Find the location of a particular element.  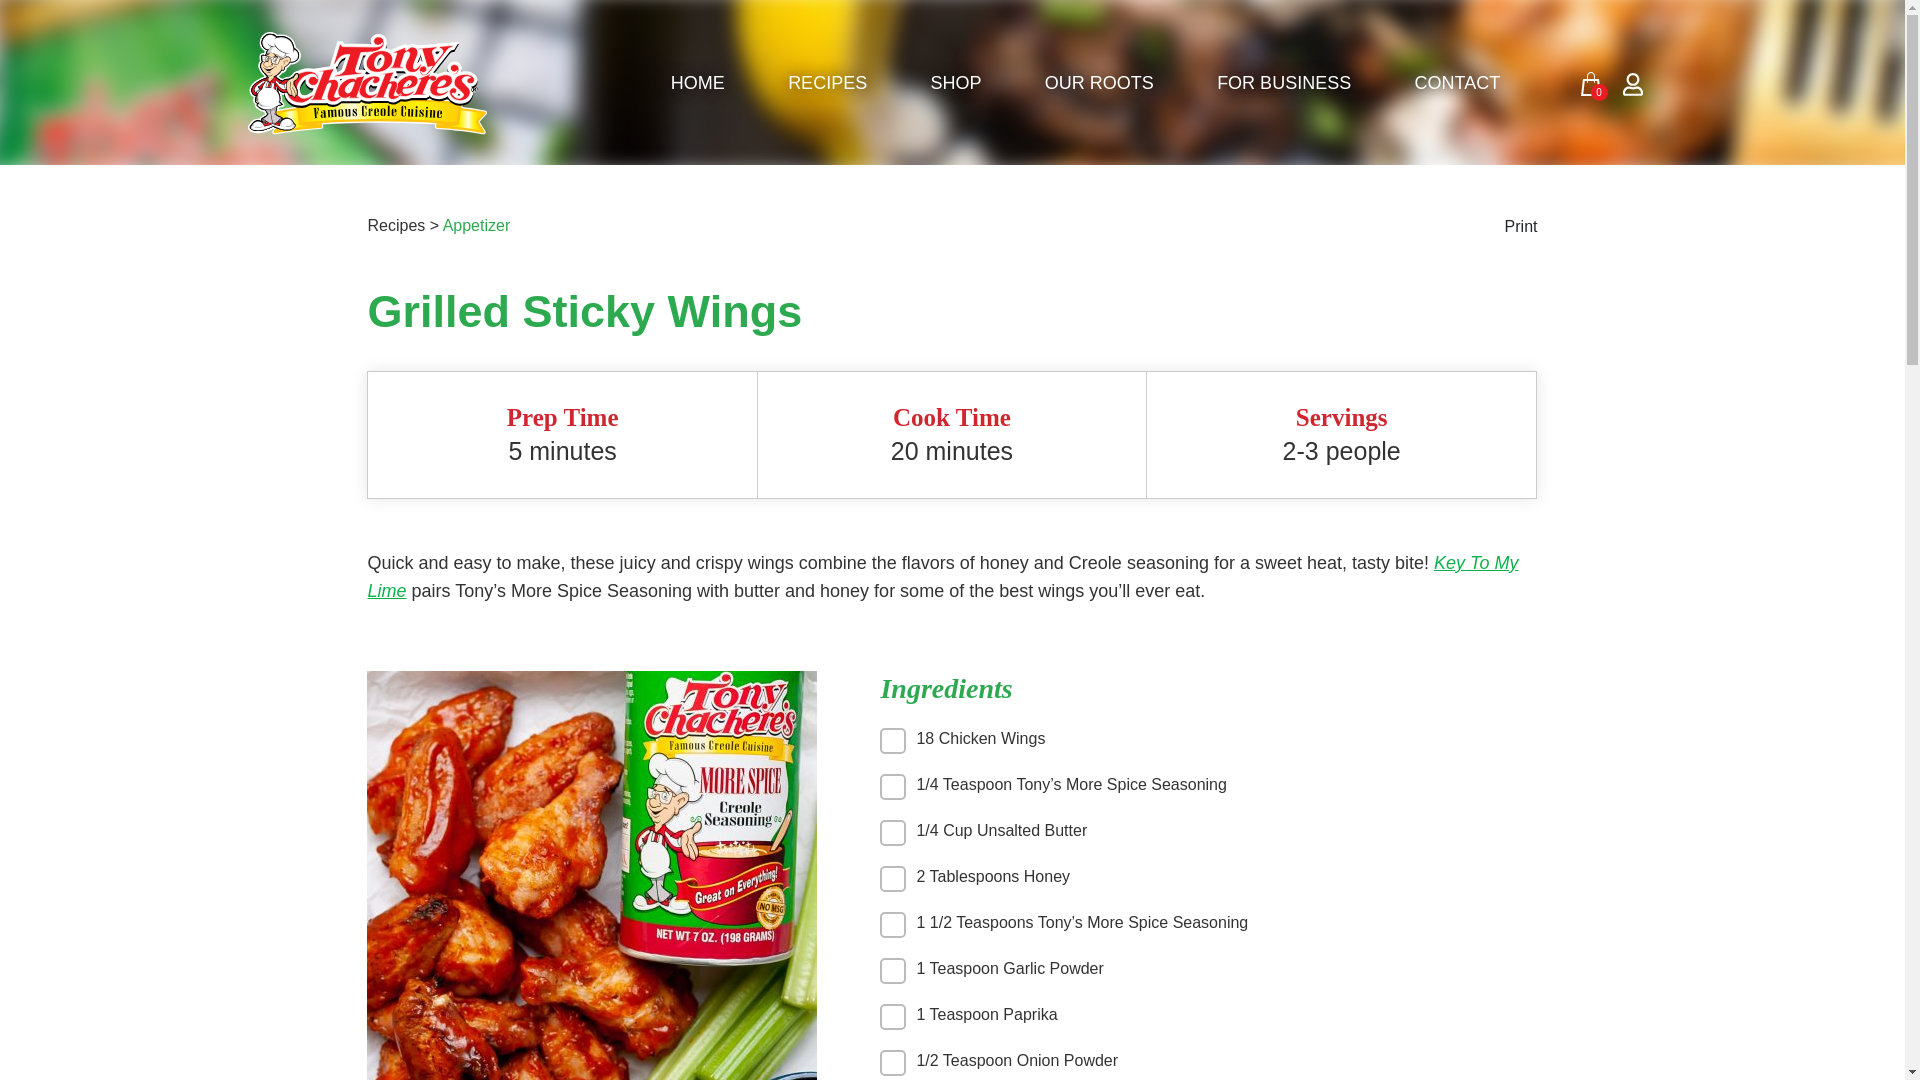

Our Roots is located at coordinates (1098, 82).